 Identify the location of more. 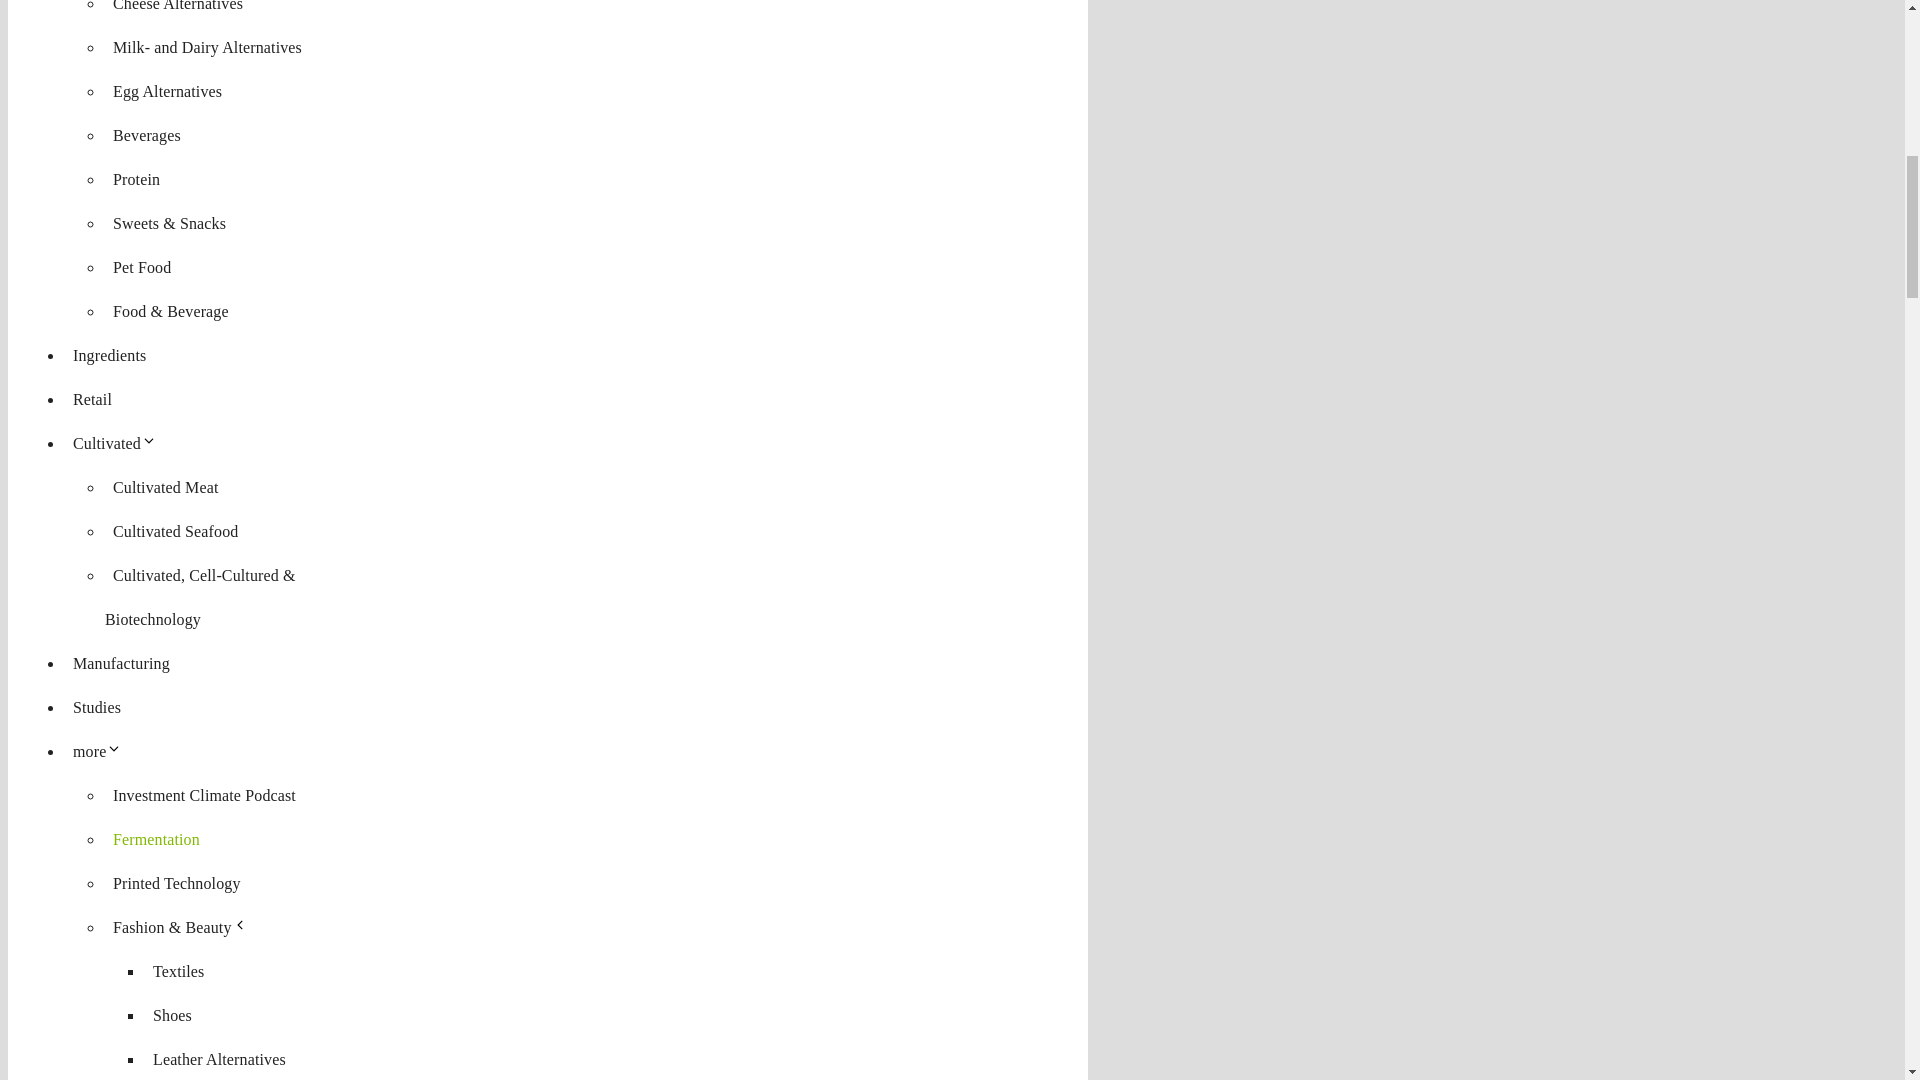
(102, 752).